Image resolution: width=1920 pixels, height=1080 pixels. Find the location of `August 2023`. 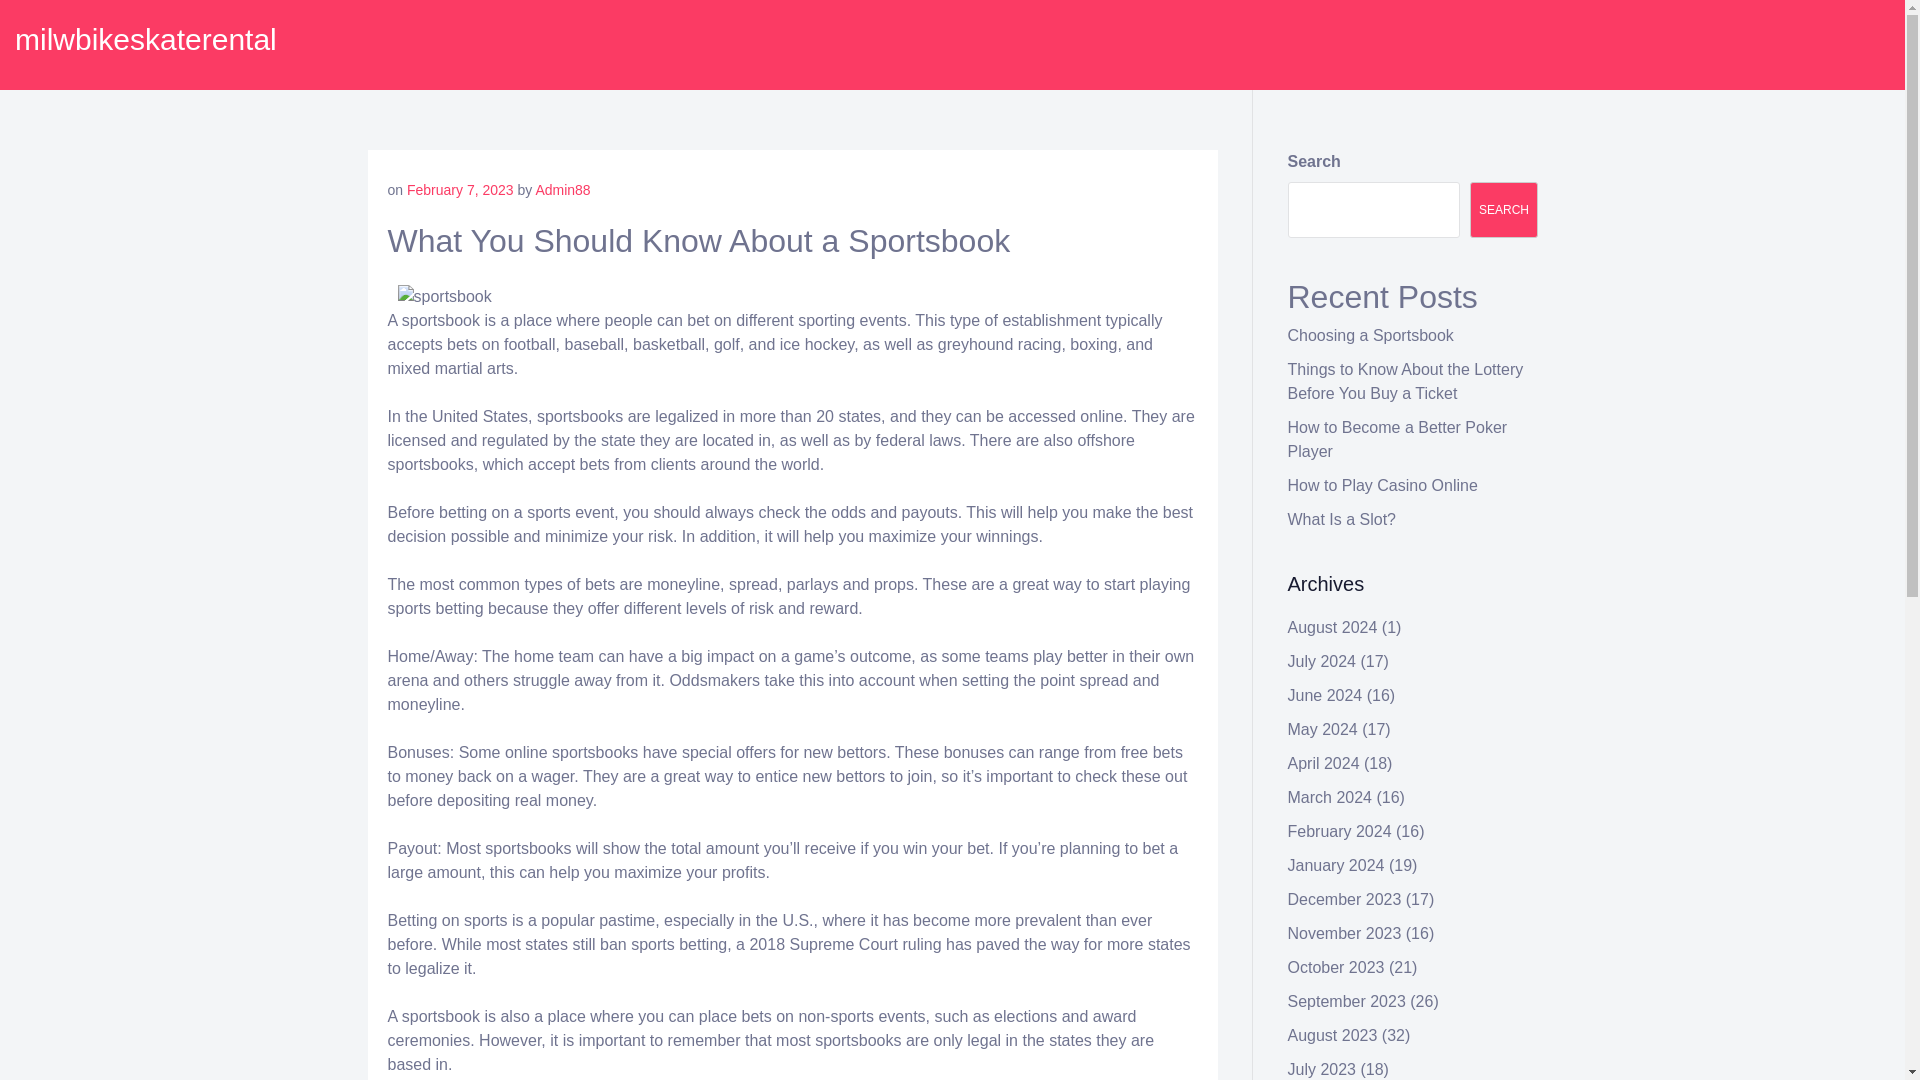

August 2023 is located at coordinates (1333, 1036).